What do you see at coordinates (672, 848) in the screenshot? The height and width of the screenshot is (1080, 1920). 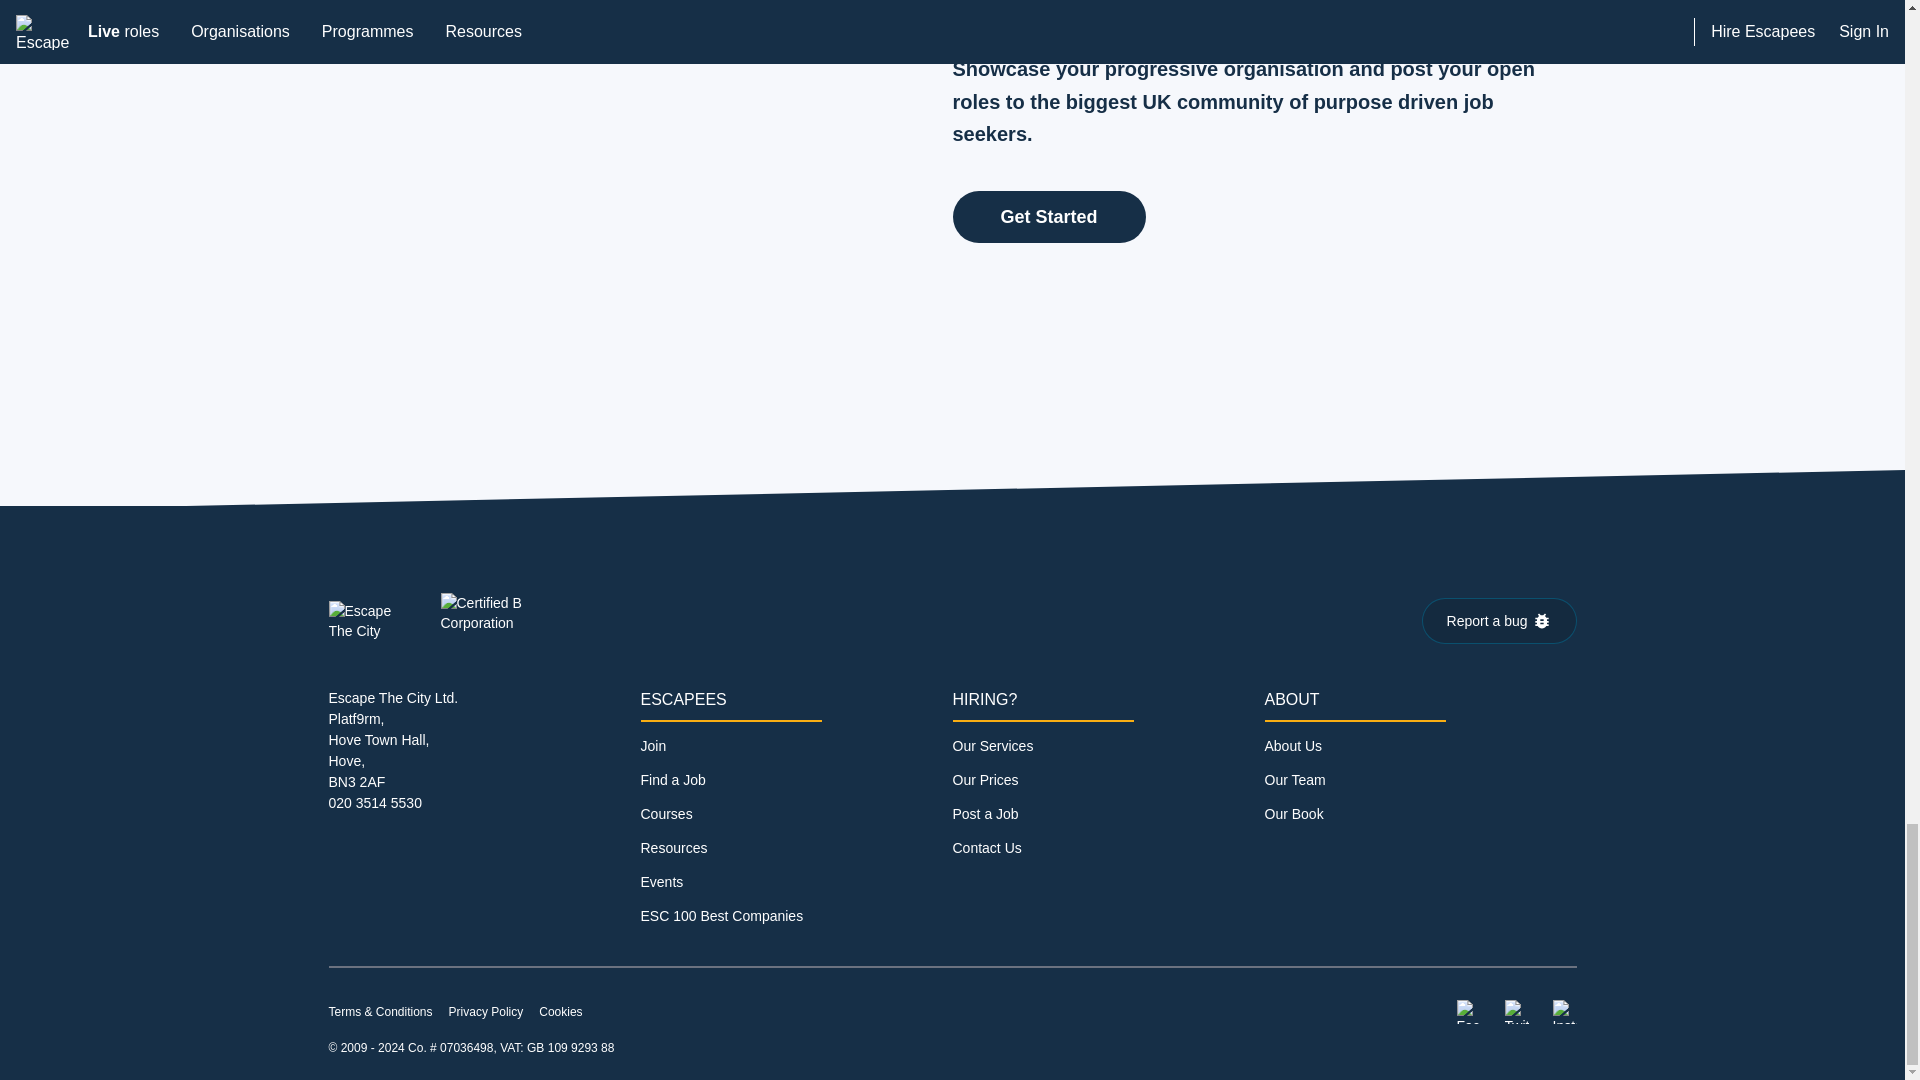 I see `Resources` at bounding box center [672, 848].